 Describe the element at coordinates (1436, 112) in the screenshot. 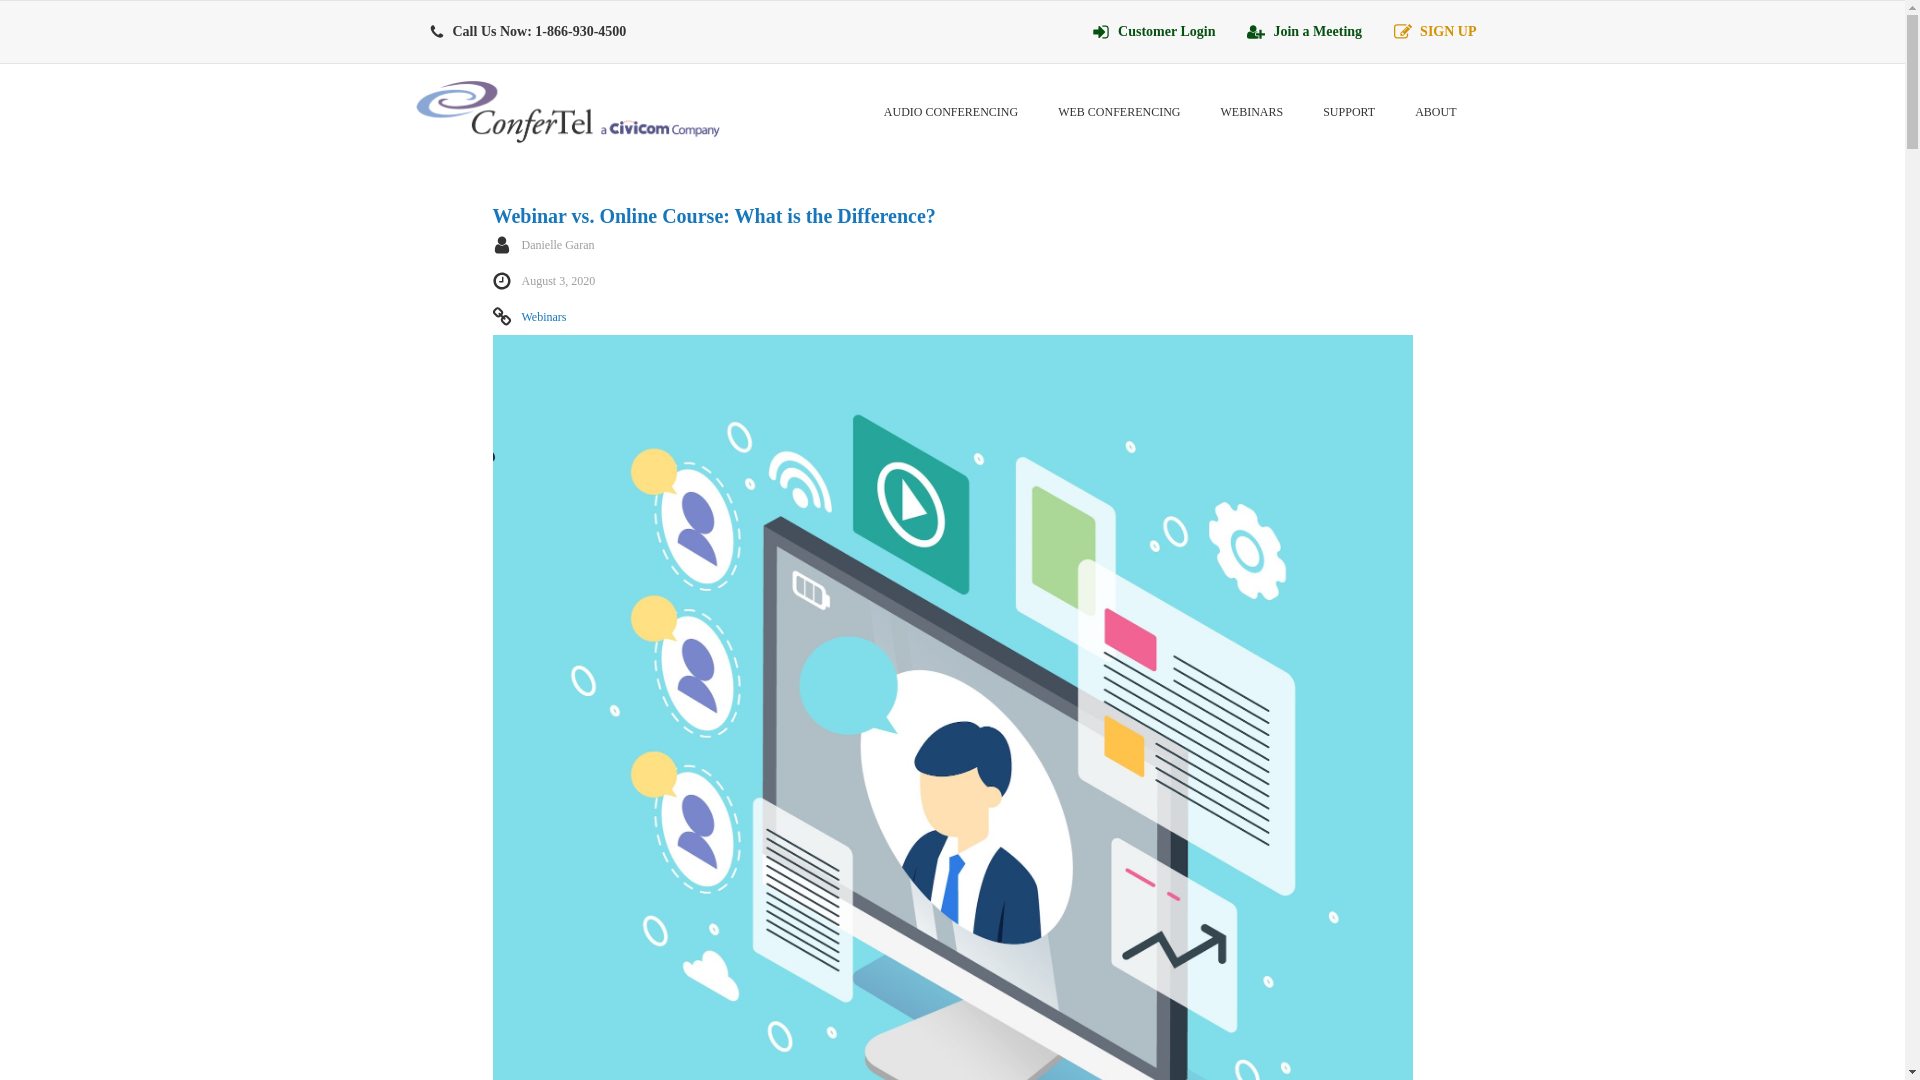

I see `ABOUT` at that location.